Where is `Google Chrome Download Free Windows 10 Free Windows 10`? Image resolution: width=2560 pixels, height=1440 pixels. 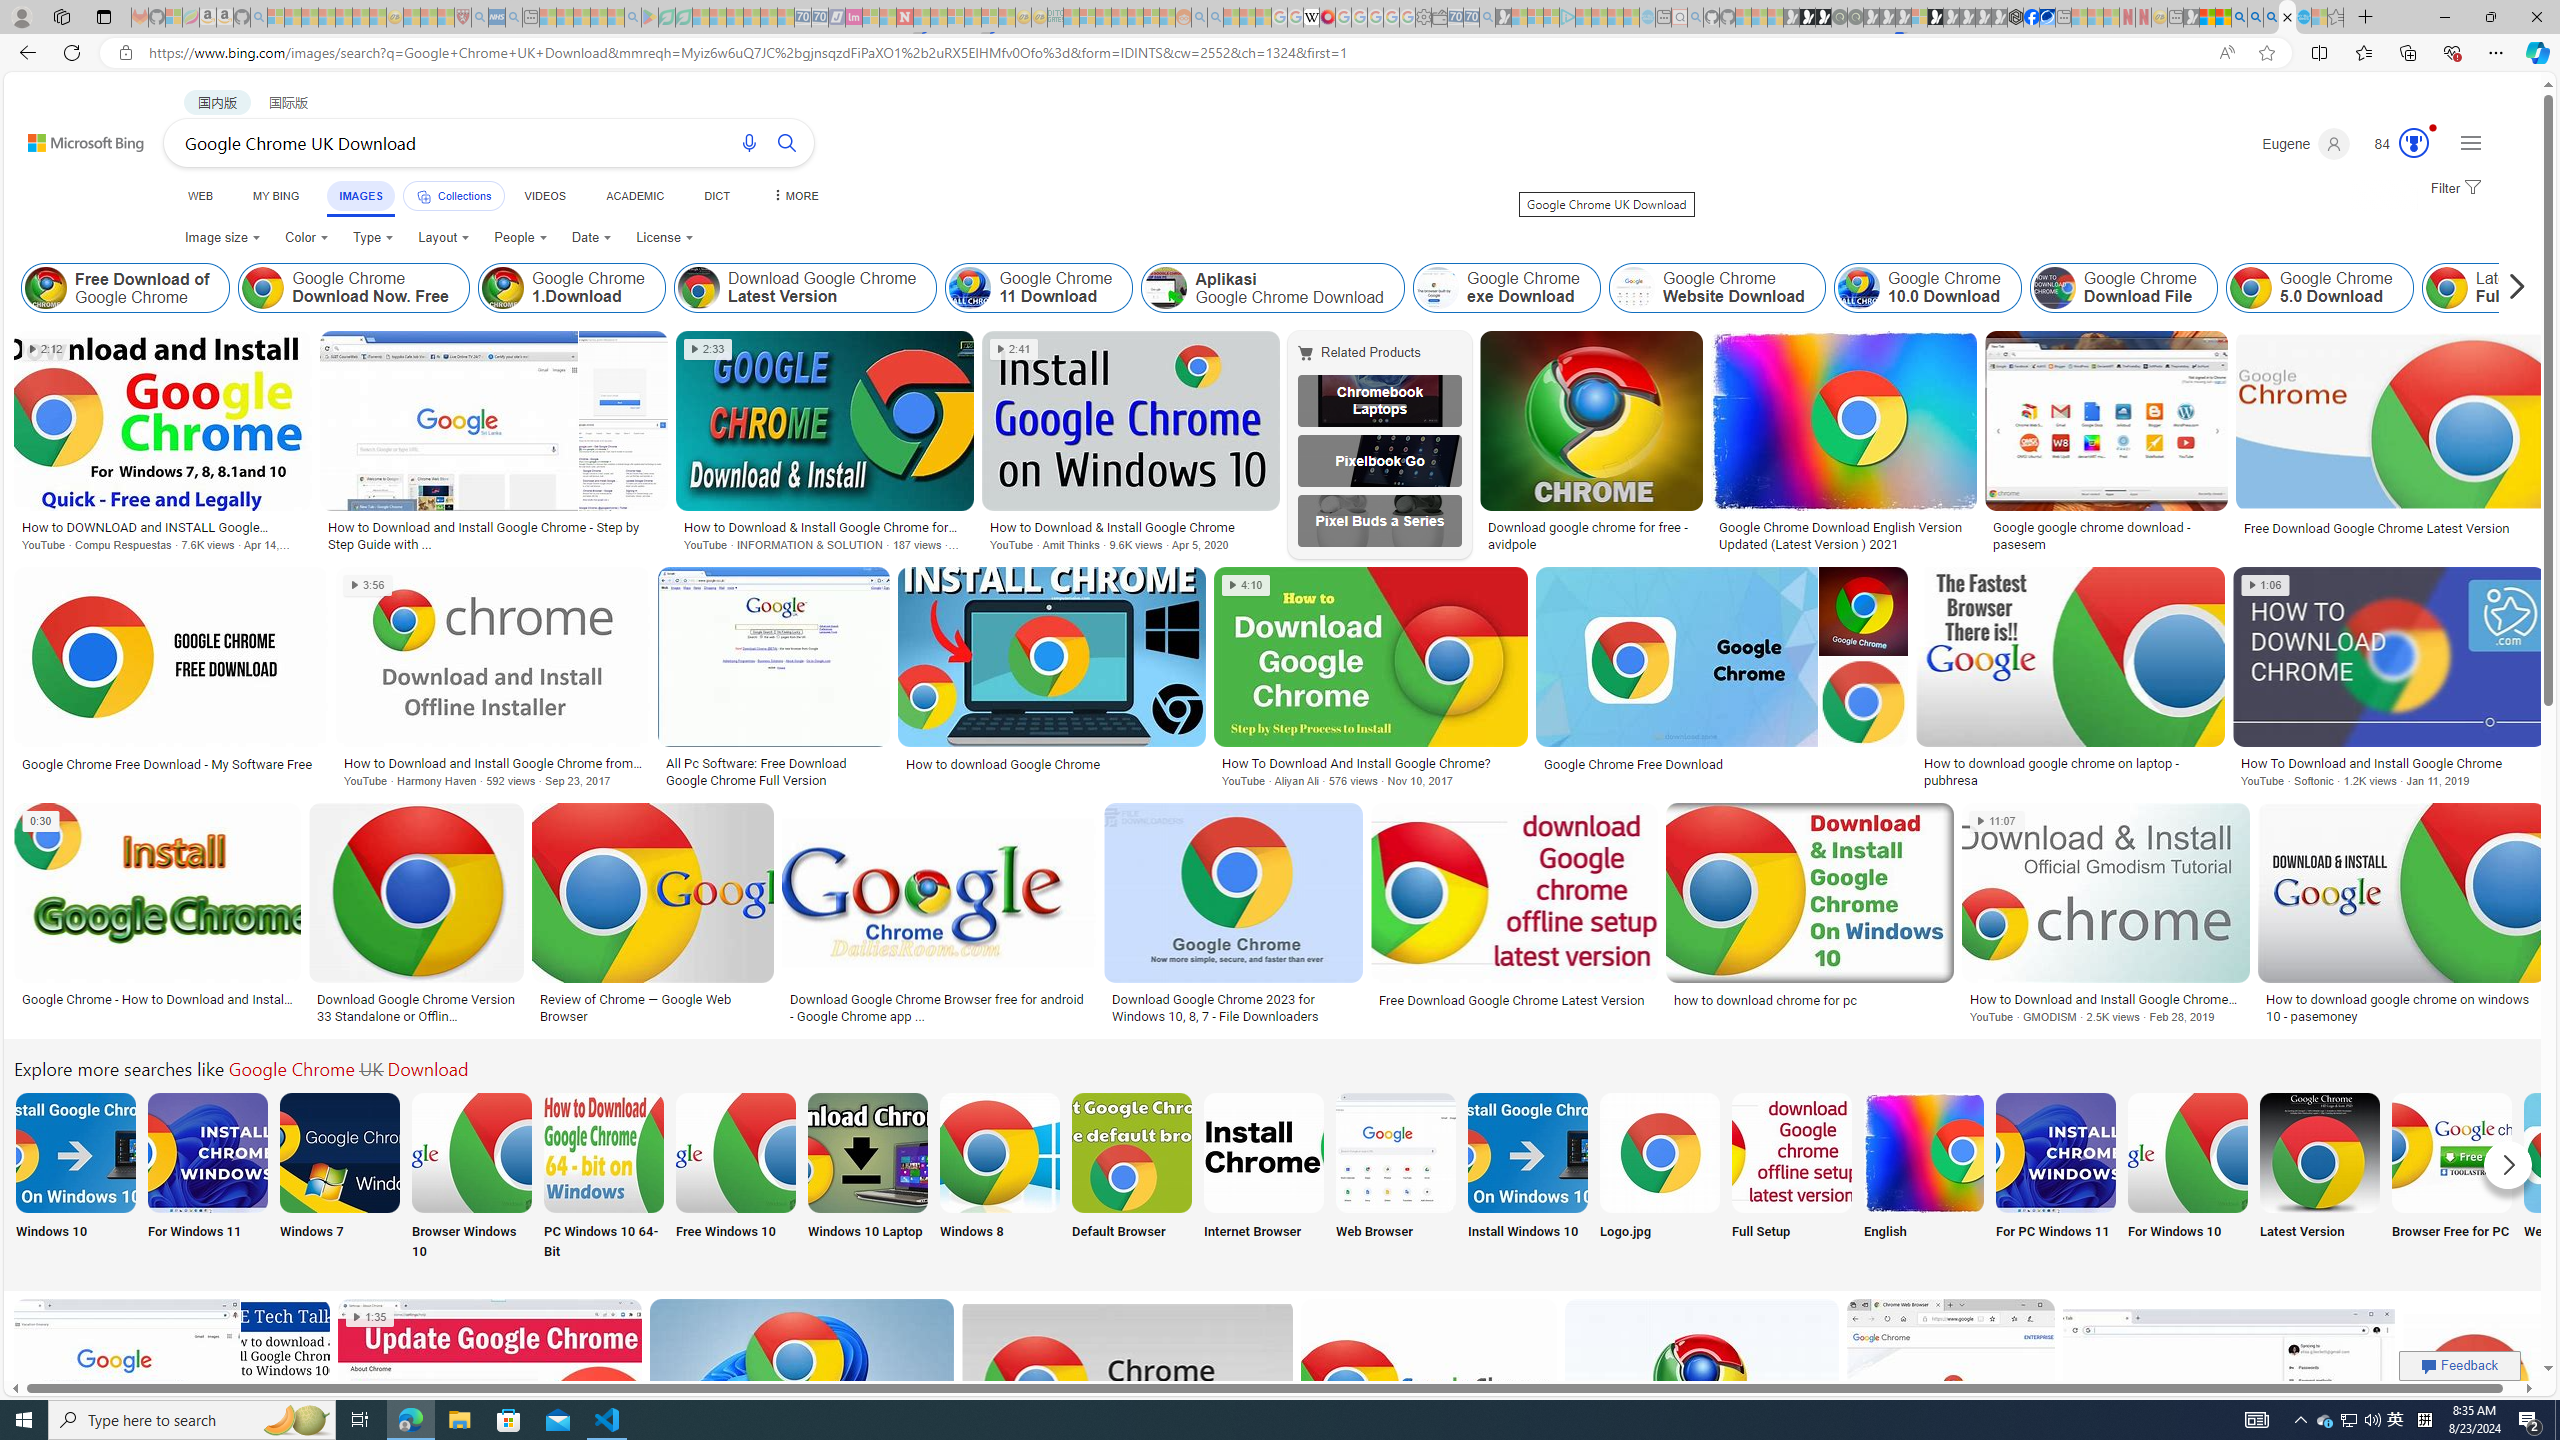
Google Chrome Download Free Windows 10 Free Windows 10 is located at coordinates (736, 1178).